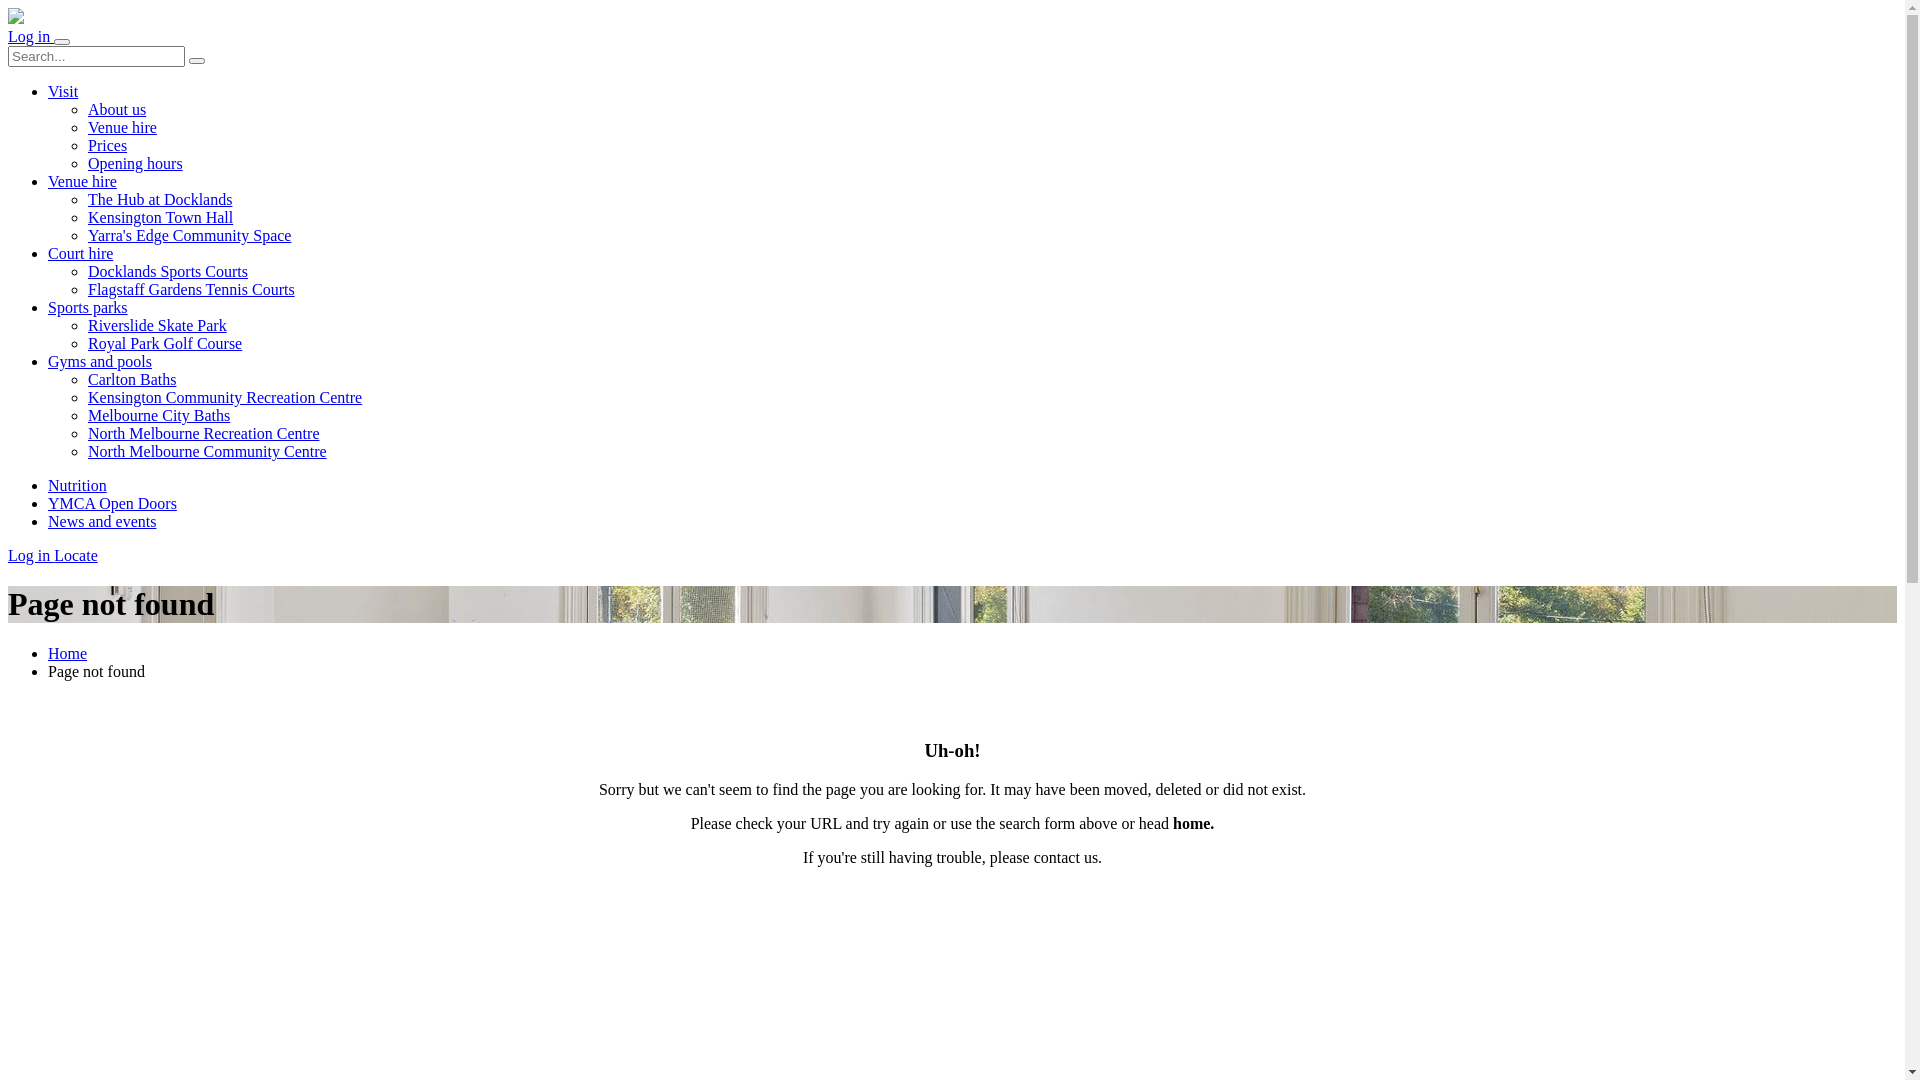  What do you see at coordinates (158, 326) in the screenshot?
I see `Riverslide Skate Park` at bounding box center [158, 326].